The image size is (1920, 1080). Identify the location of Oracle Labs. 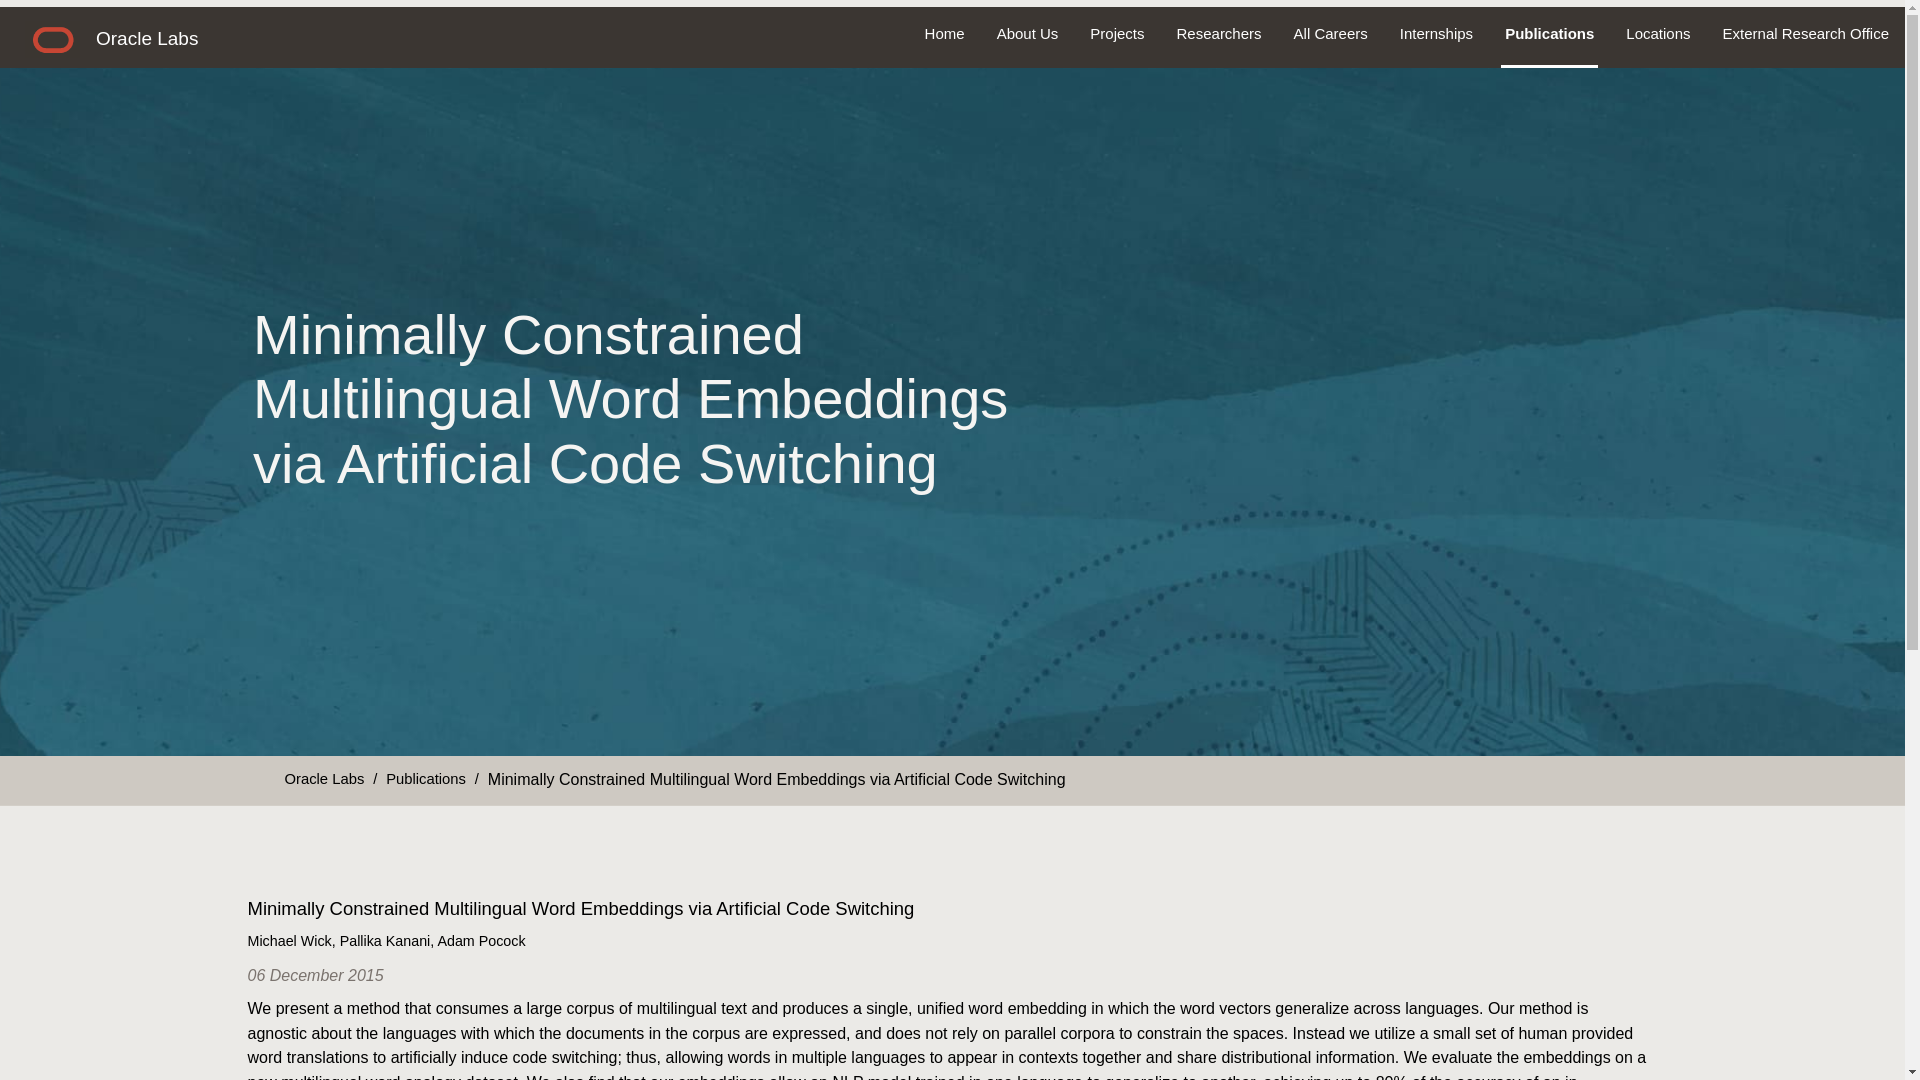
(324, 778).